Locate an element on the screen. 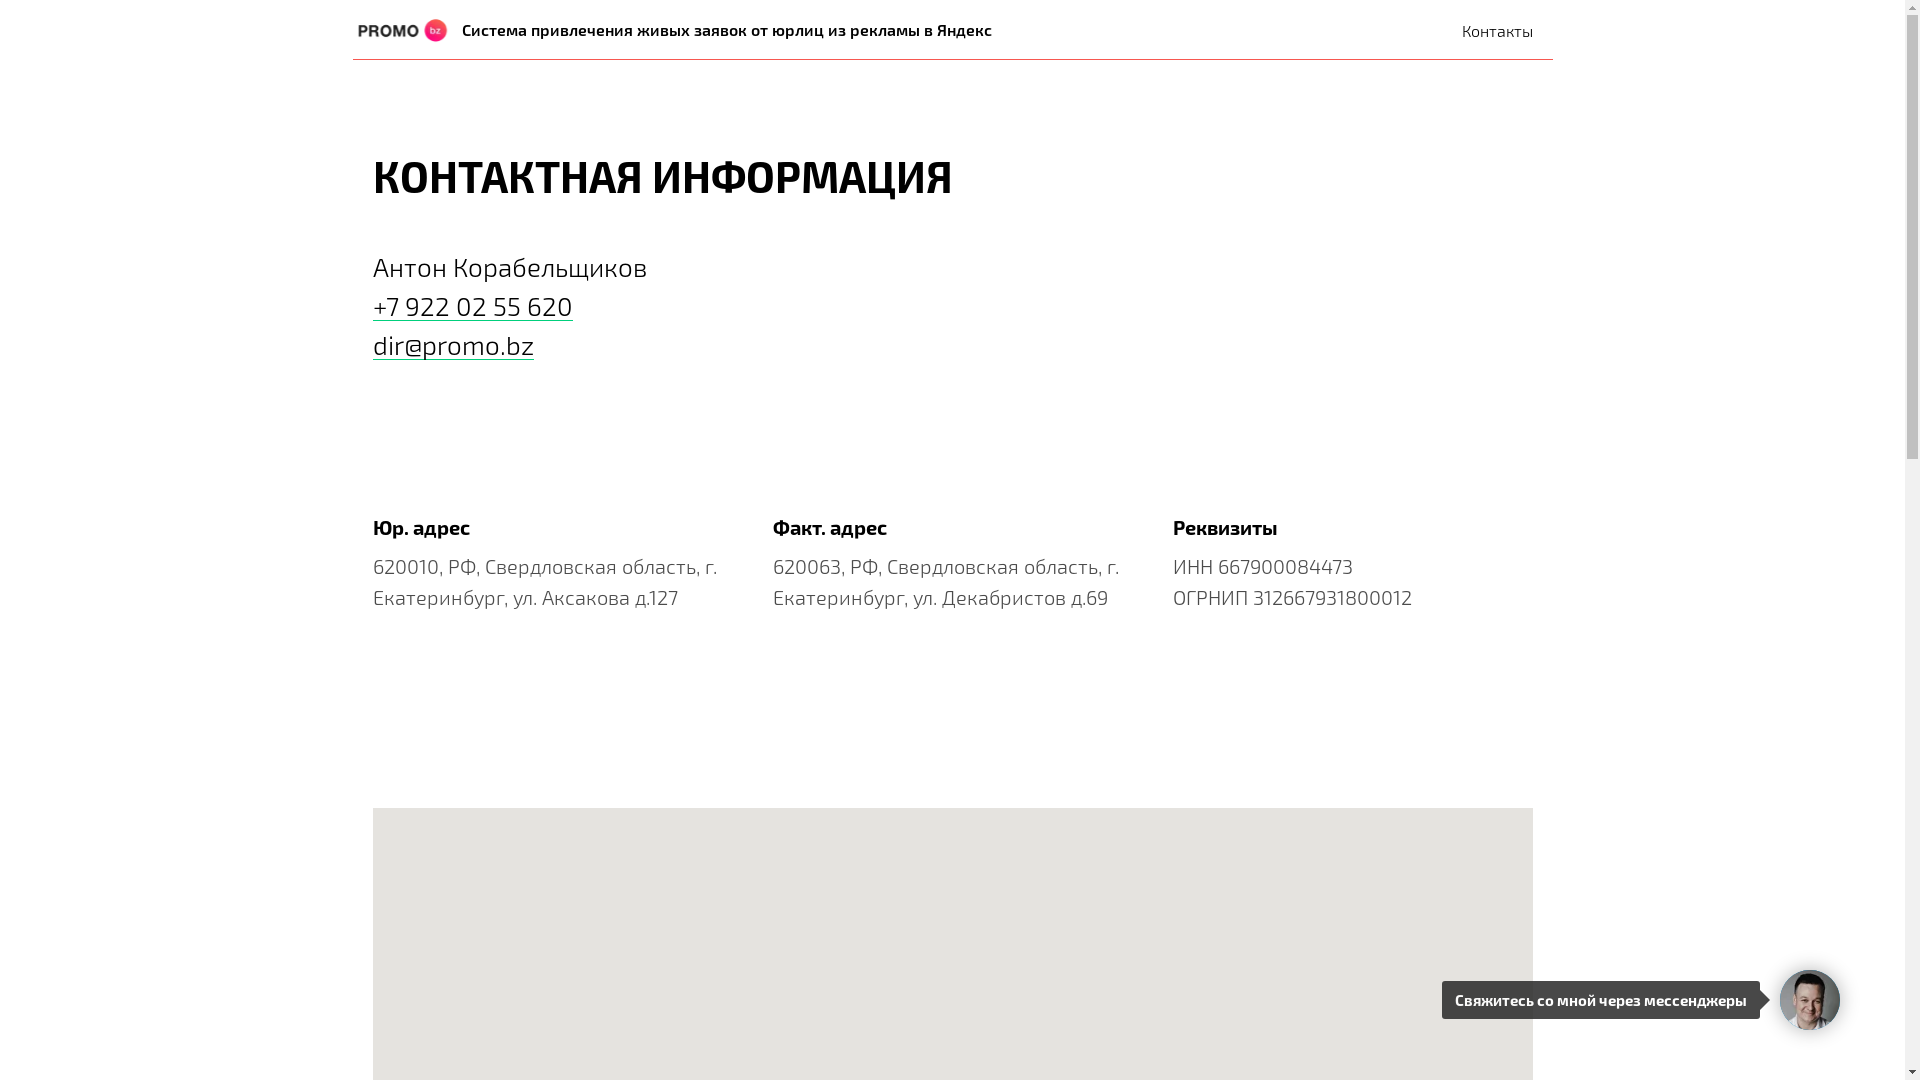 The image size is (1920, 1080). +7 922 02 55 620 is located at coordinates (472, 306).